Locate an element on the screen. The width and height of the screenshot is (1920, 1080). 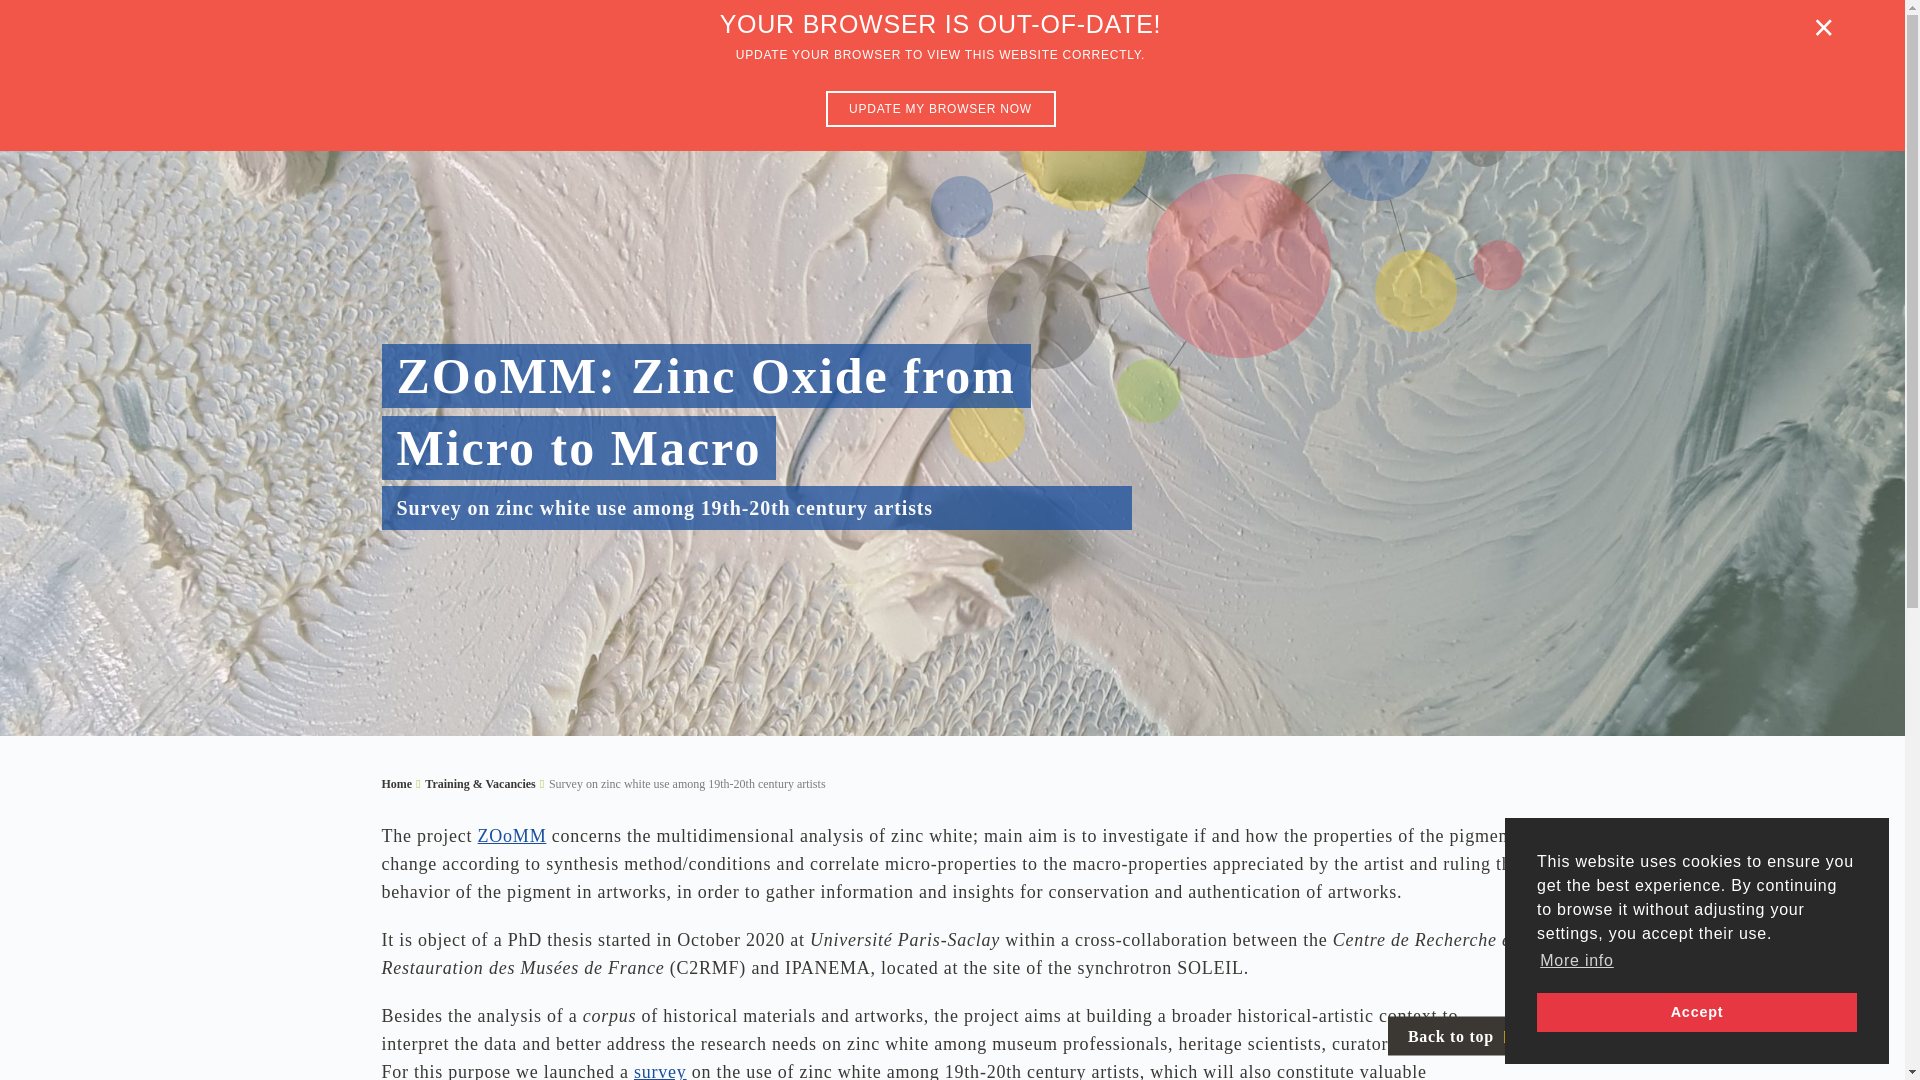
Back to top is located at coordinates (1459, 1036).